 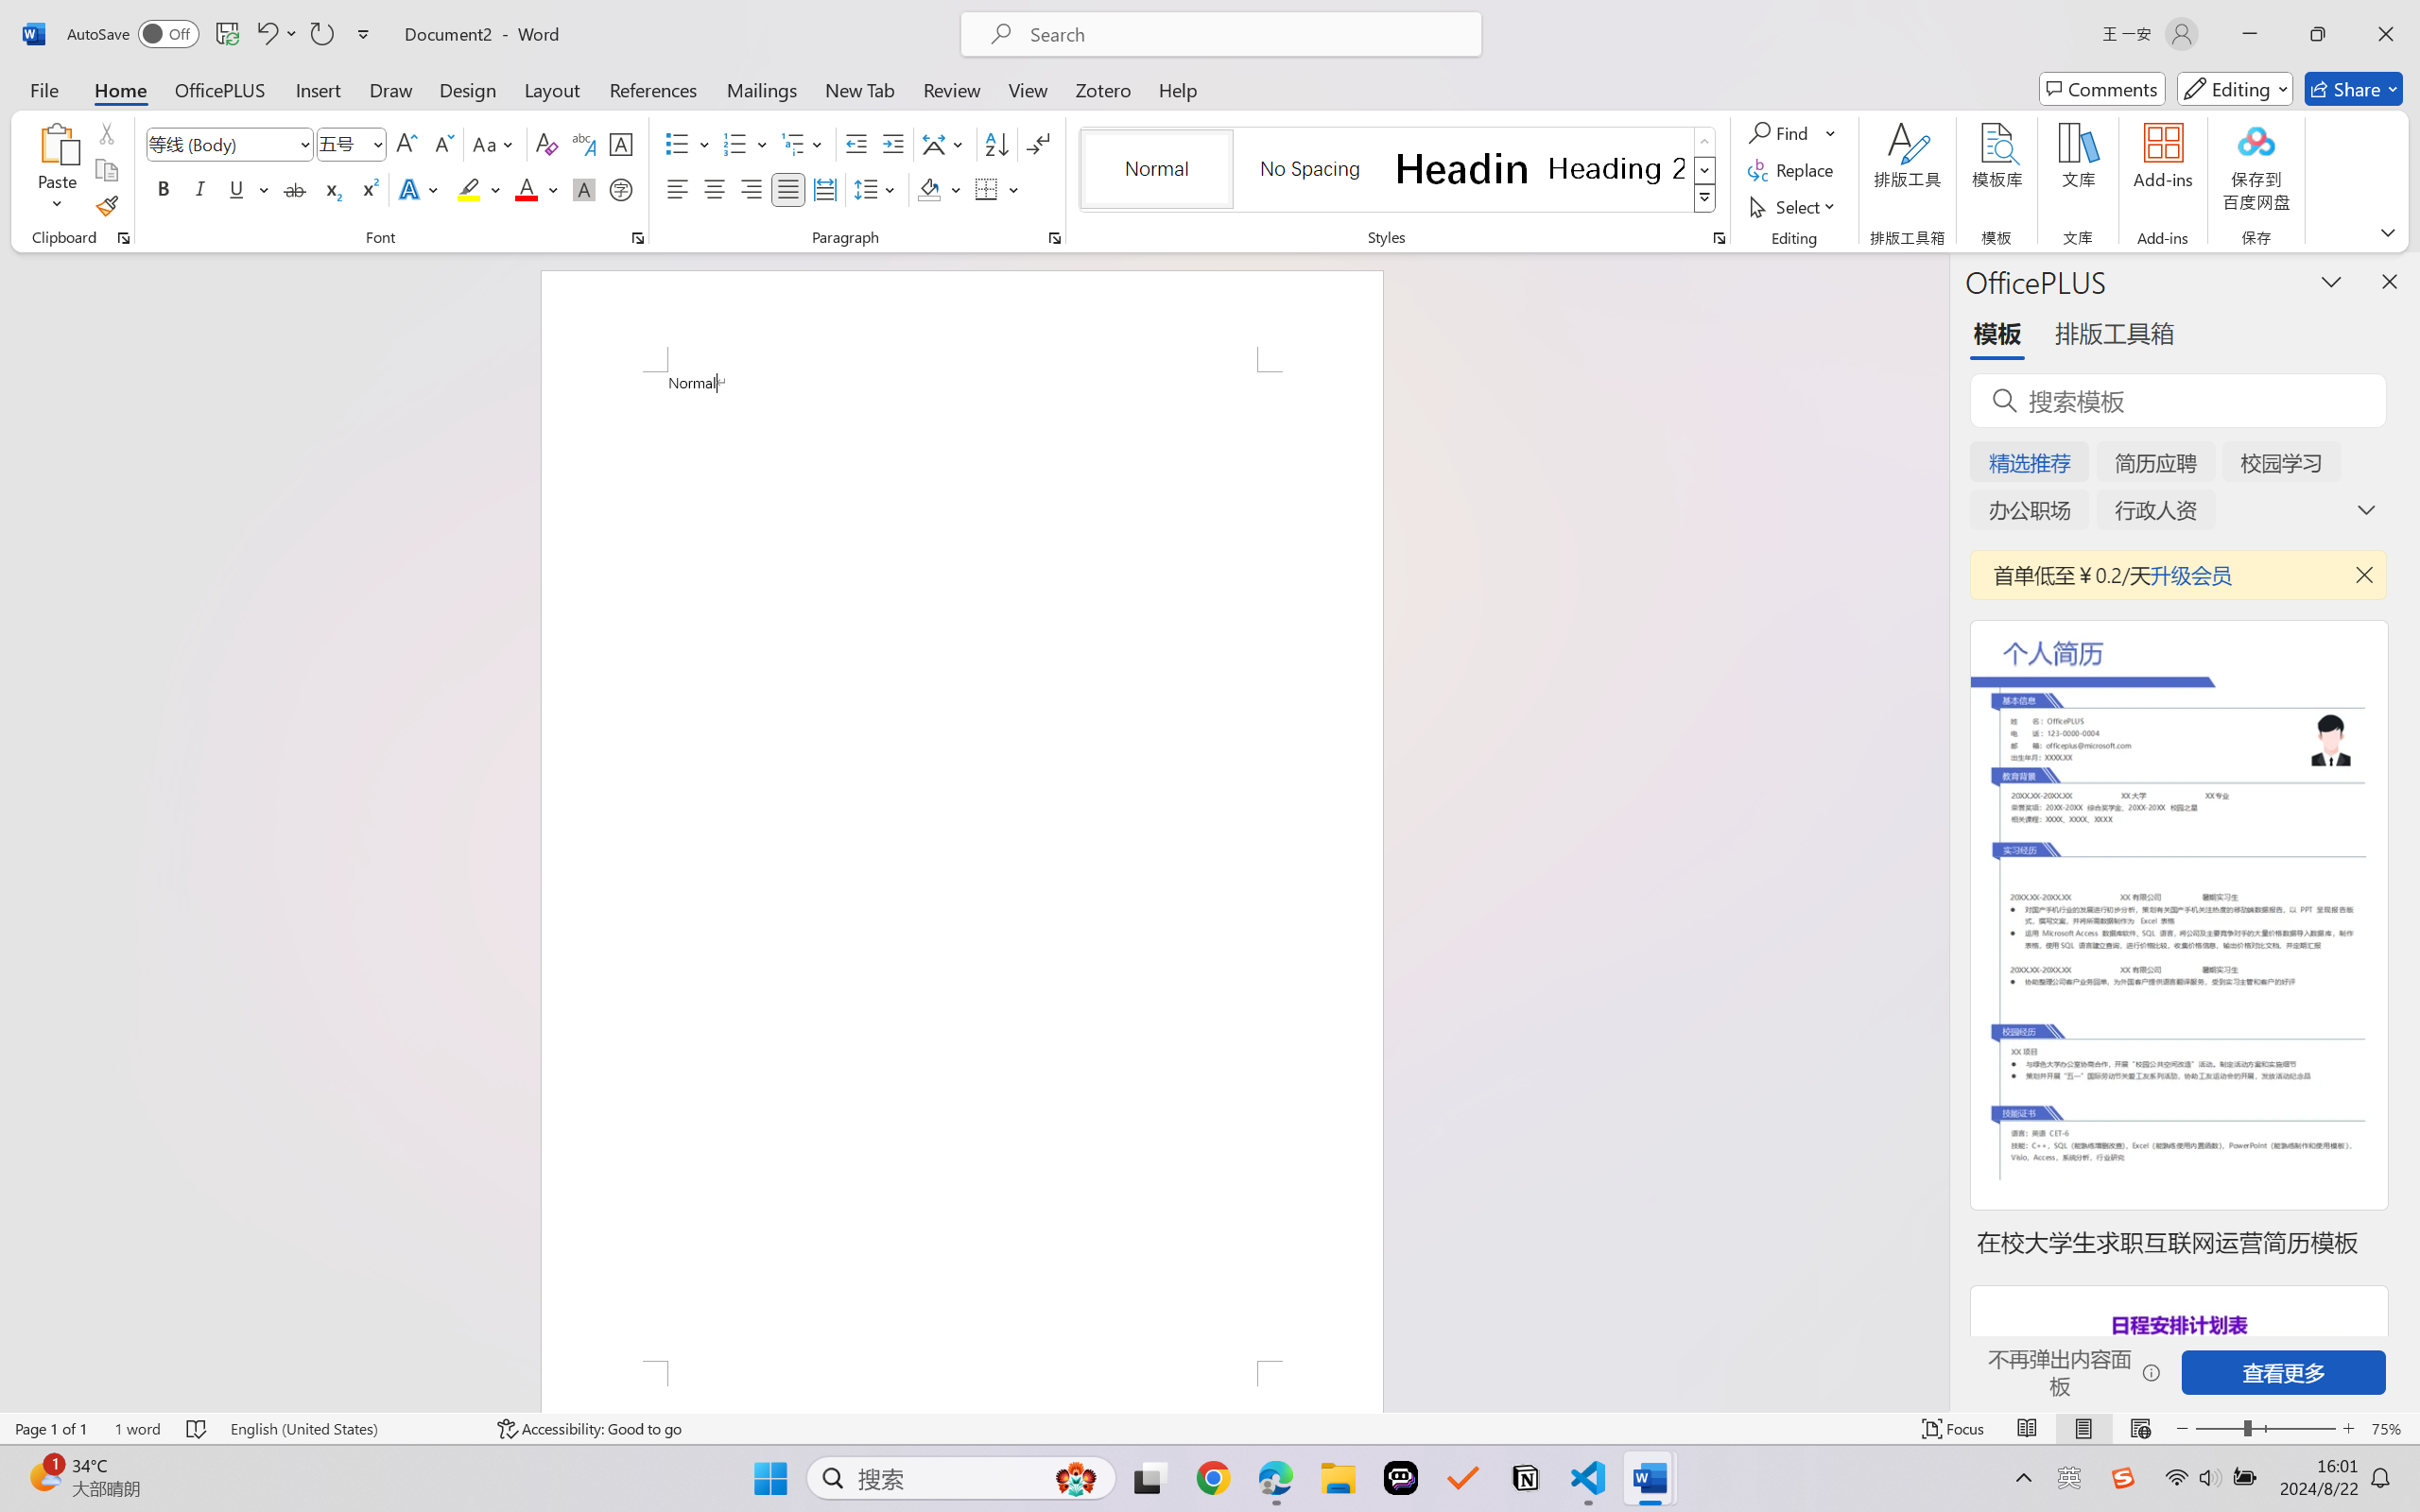 I want to click on Zotero, so click(x=1102, y=89).